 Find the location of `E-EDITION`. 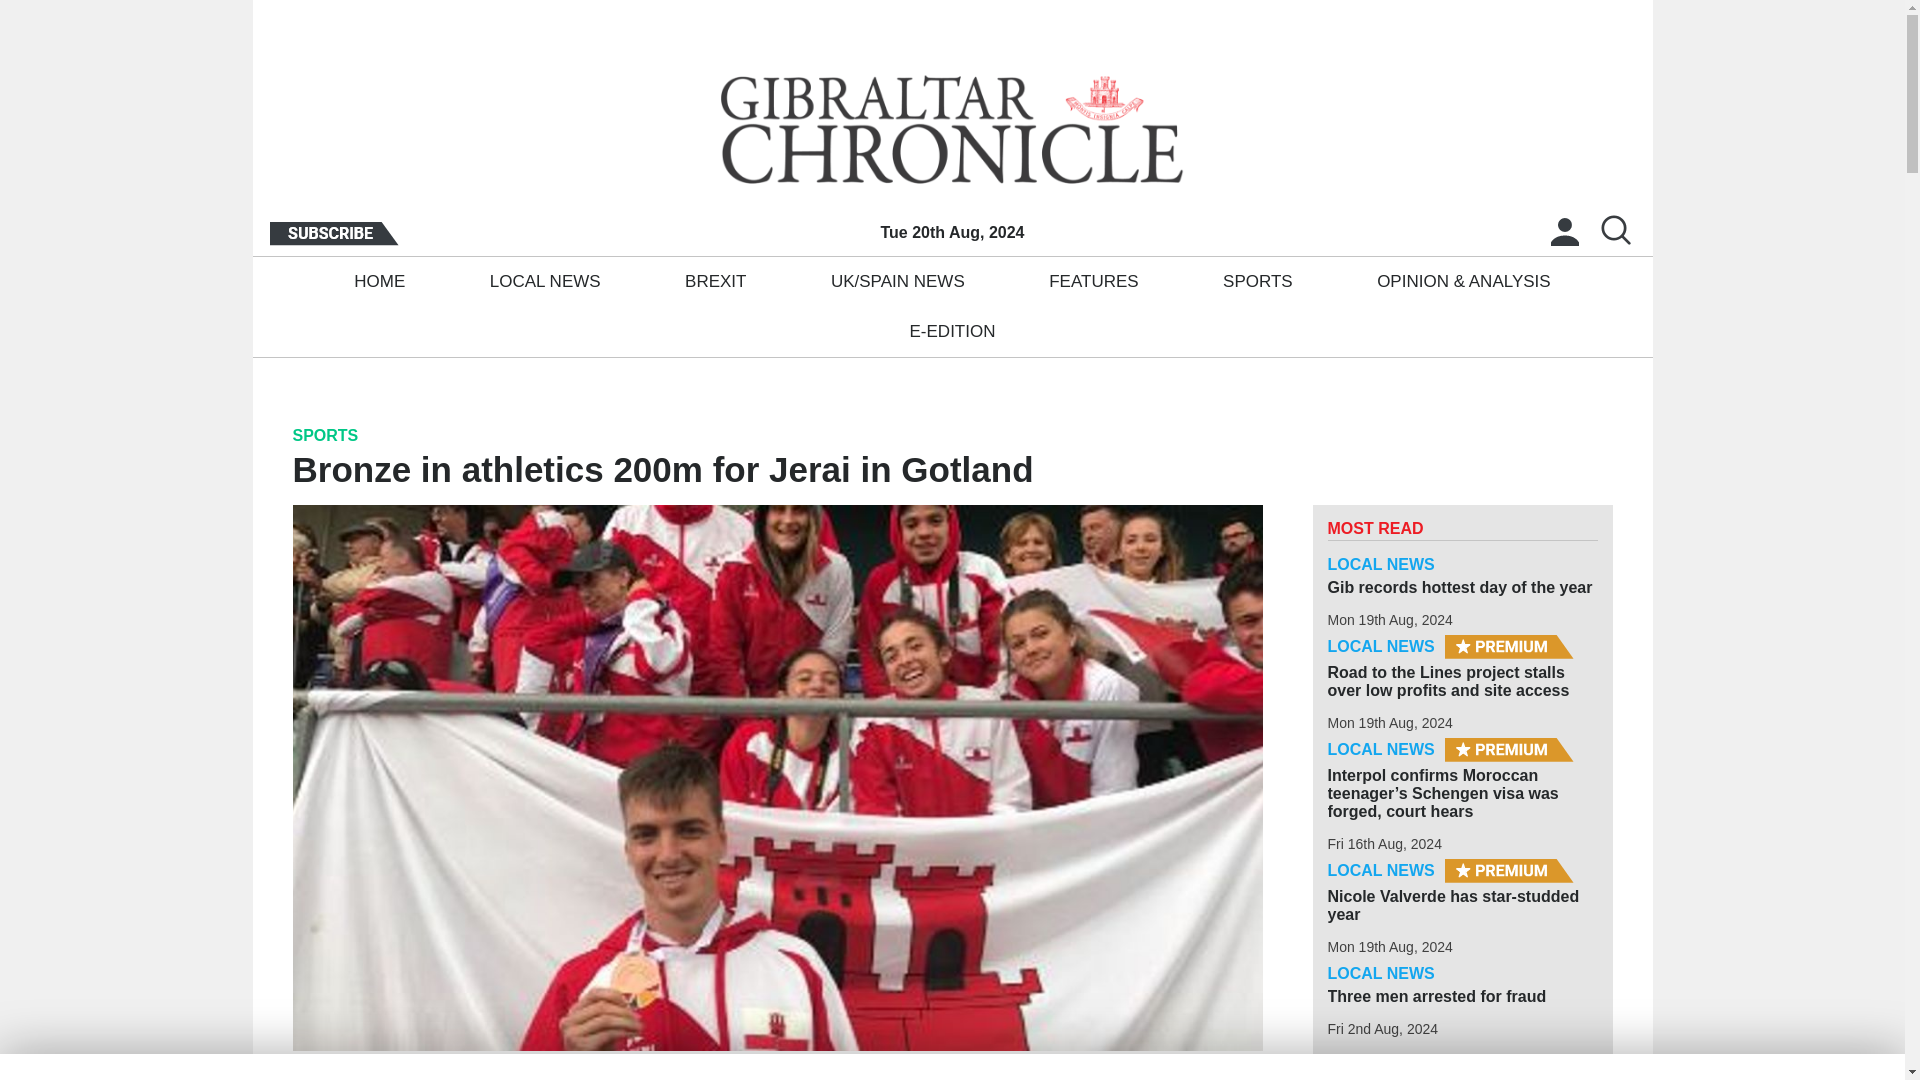

E-EDITION is located at coordinates (952, 332).